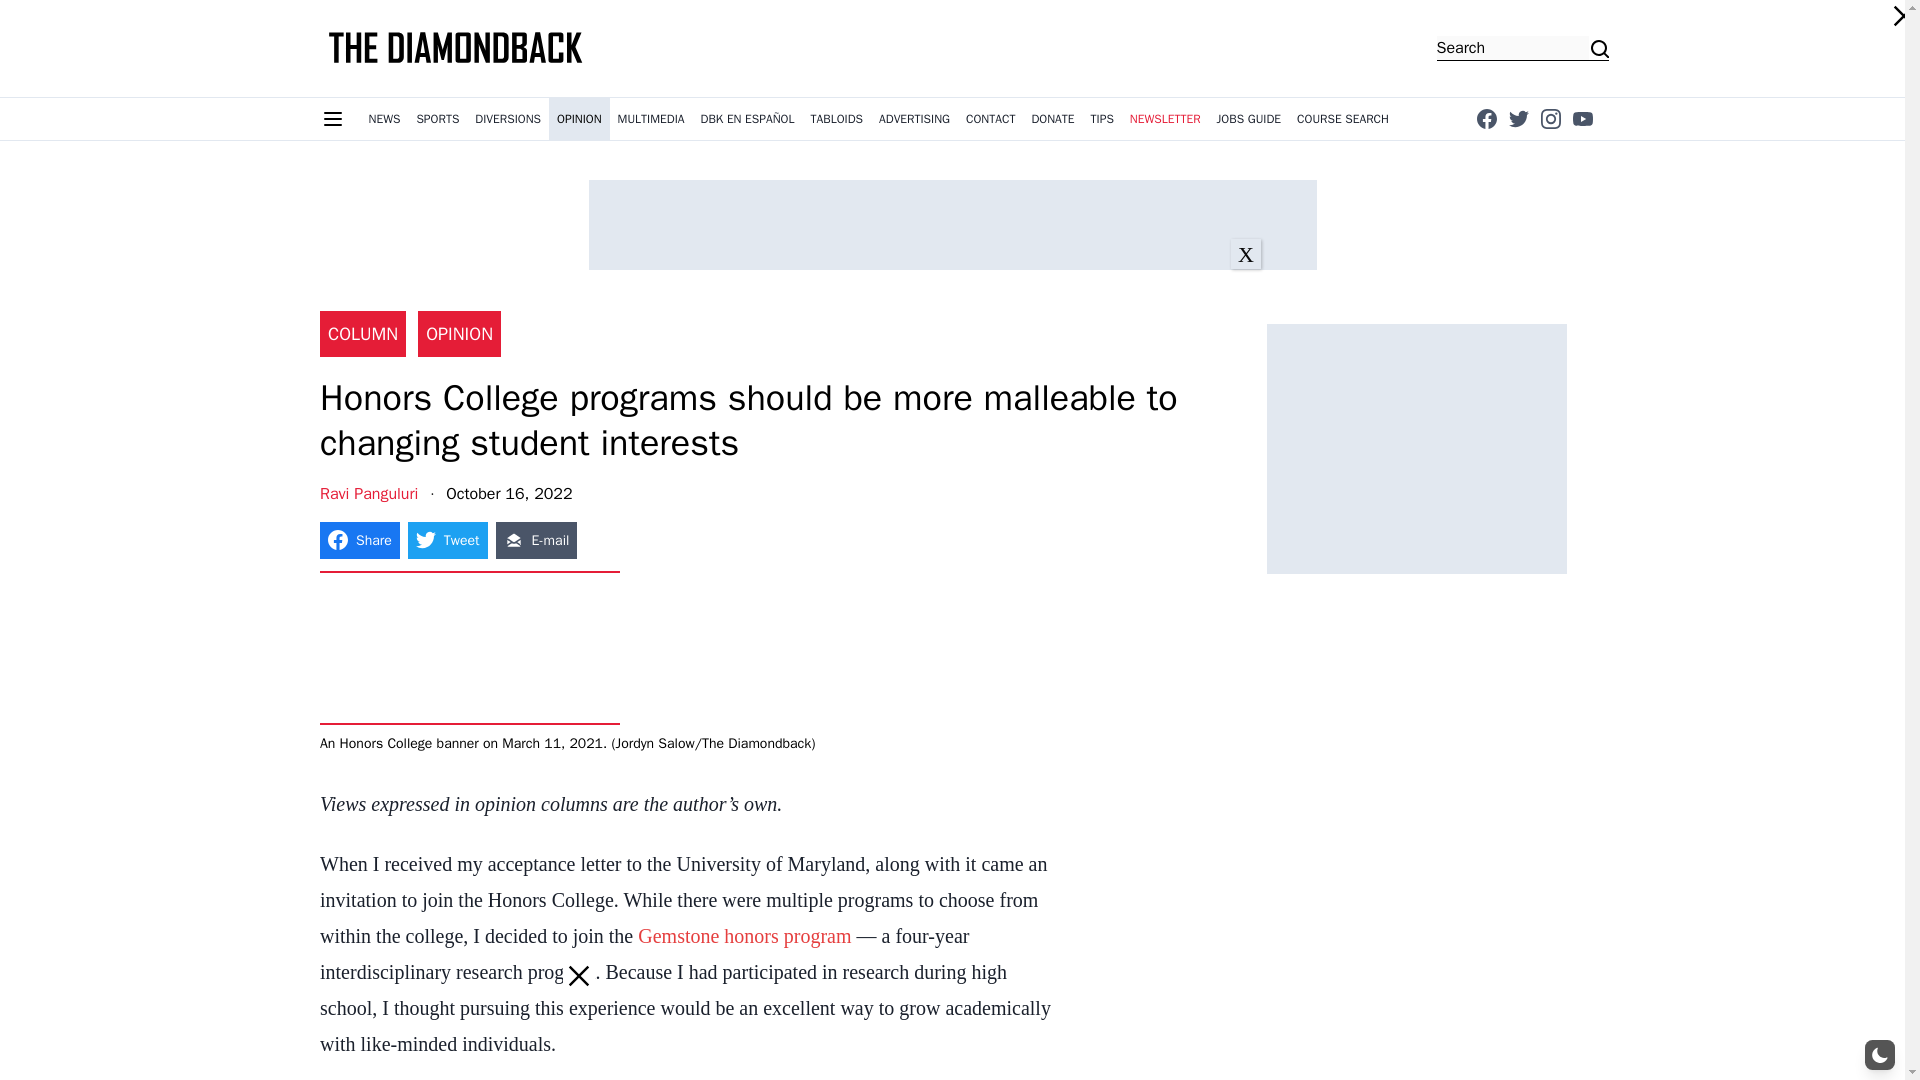  What do you see at coordinates (384, 119) in the screenshot?
I see `News` at bounding box center [384, 119].